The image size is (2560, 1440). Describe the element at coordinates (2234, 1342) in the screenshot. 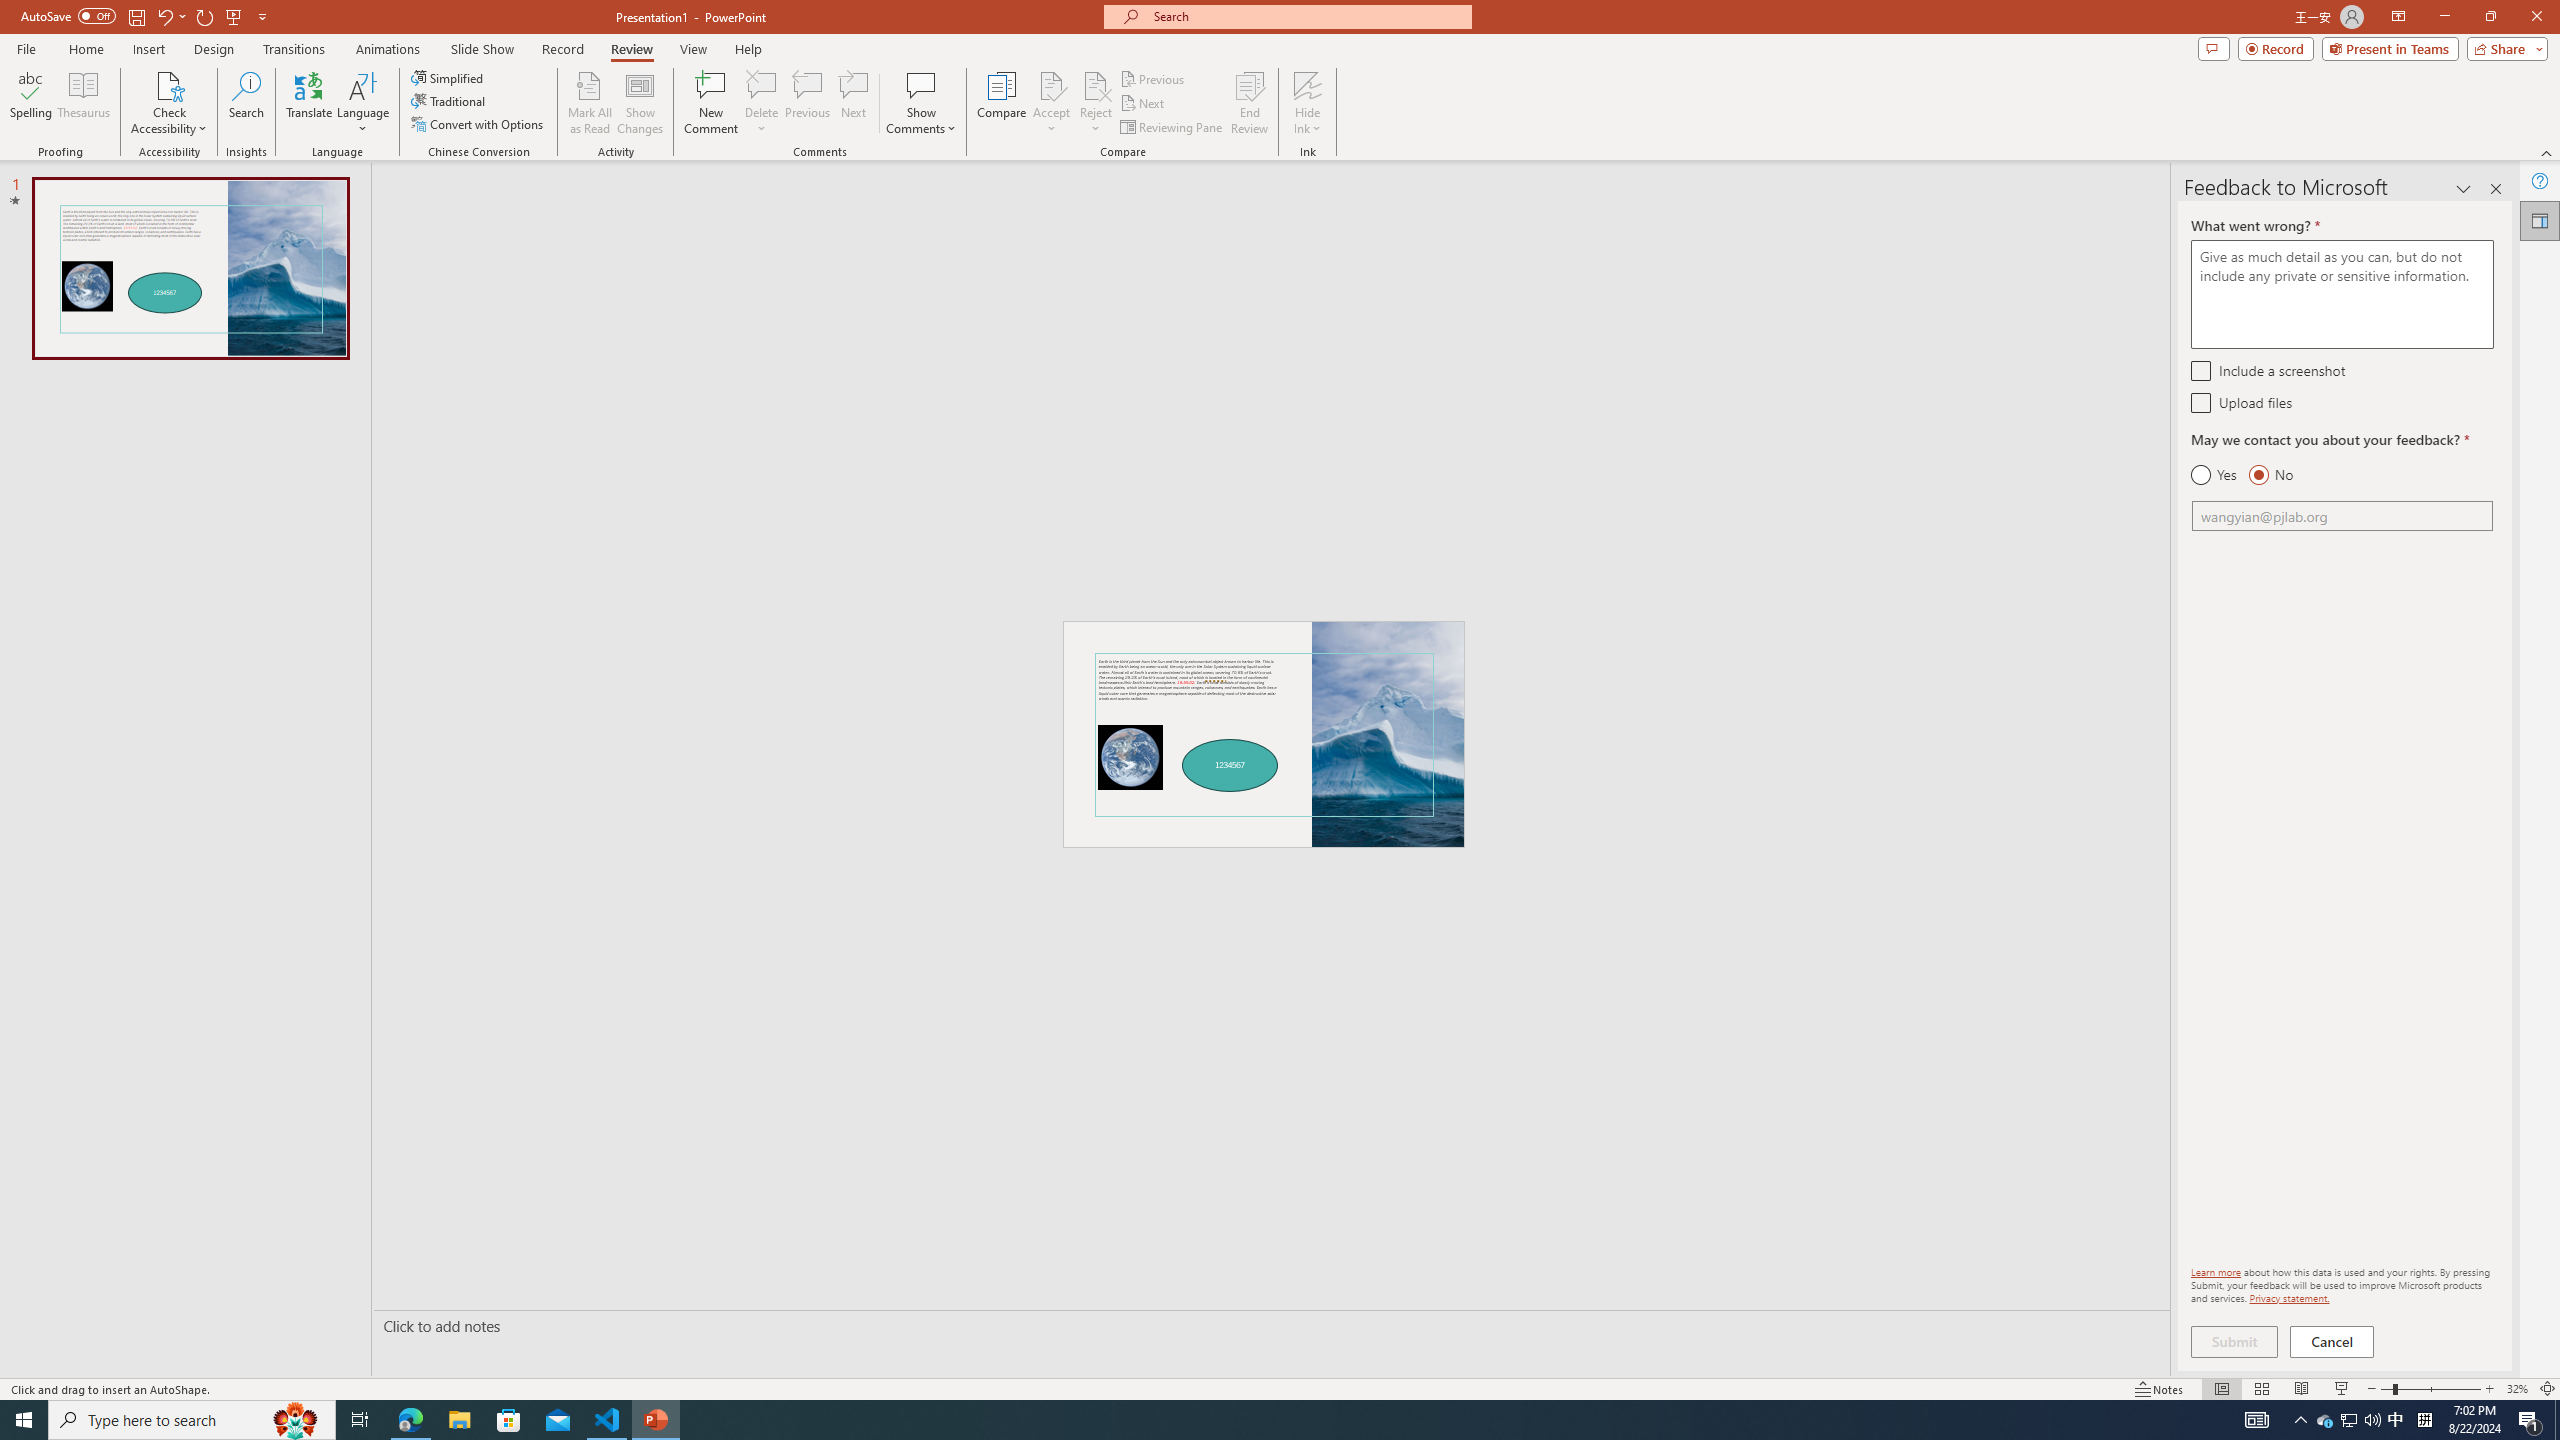

I see `Submit` at that location.